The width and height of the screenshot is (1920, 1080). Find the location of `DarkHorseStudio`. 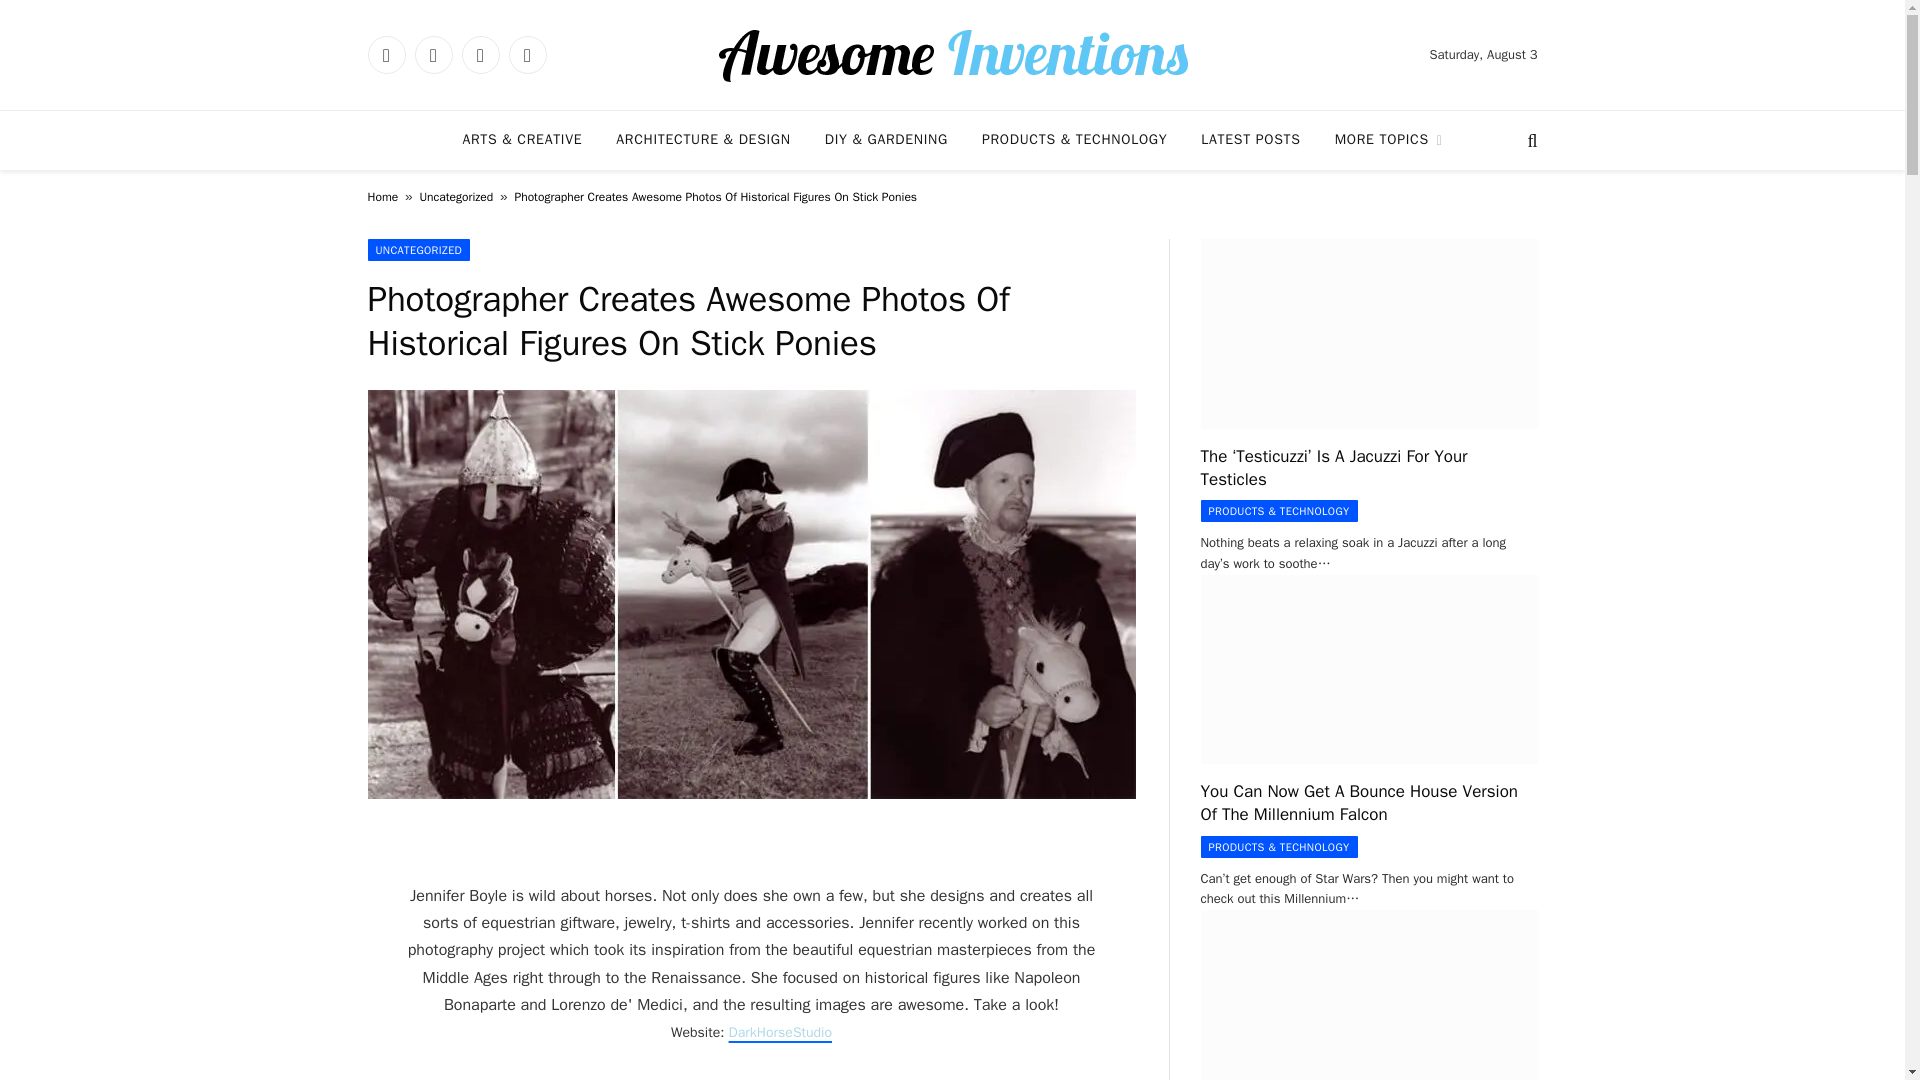

DarkHorseStudio is located at coordinates (780, 1032).